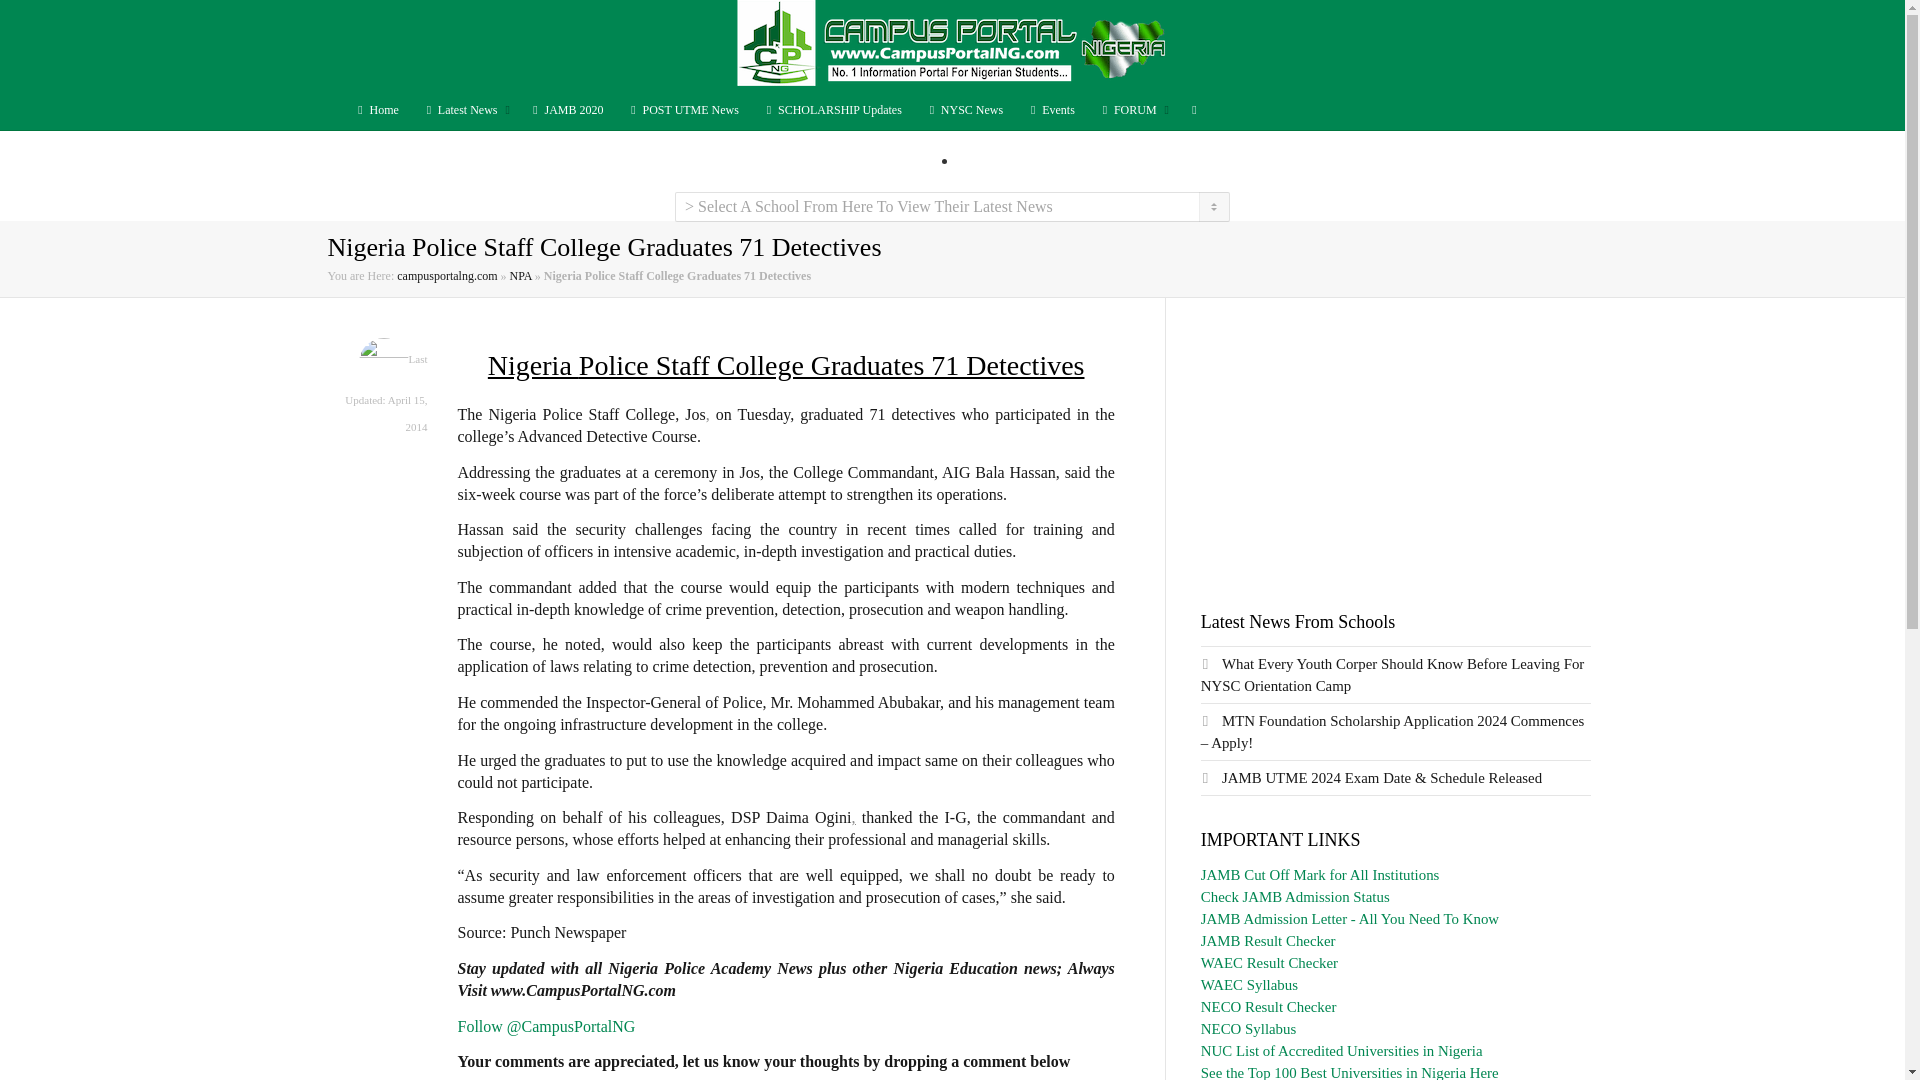 Image resolution: width=1920 pixels, height=1080 pixels. What do you see at coordinates (683, 109) in the screenshot?
I see `POST UTME News` at bounding box center [683, 109].